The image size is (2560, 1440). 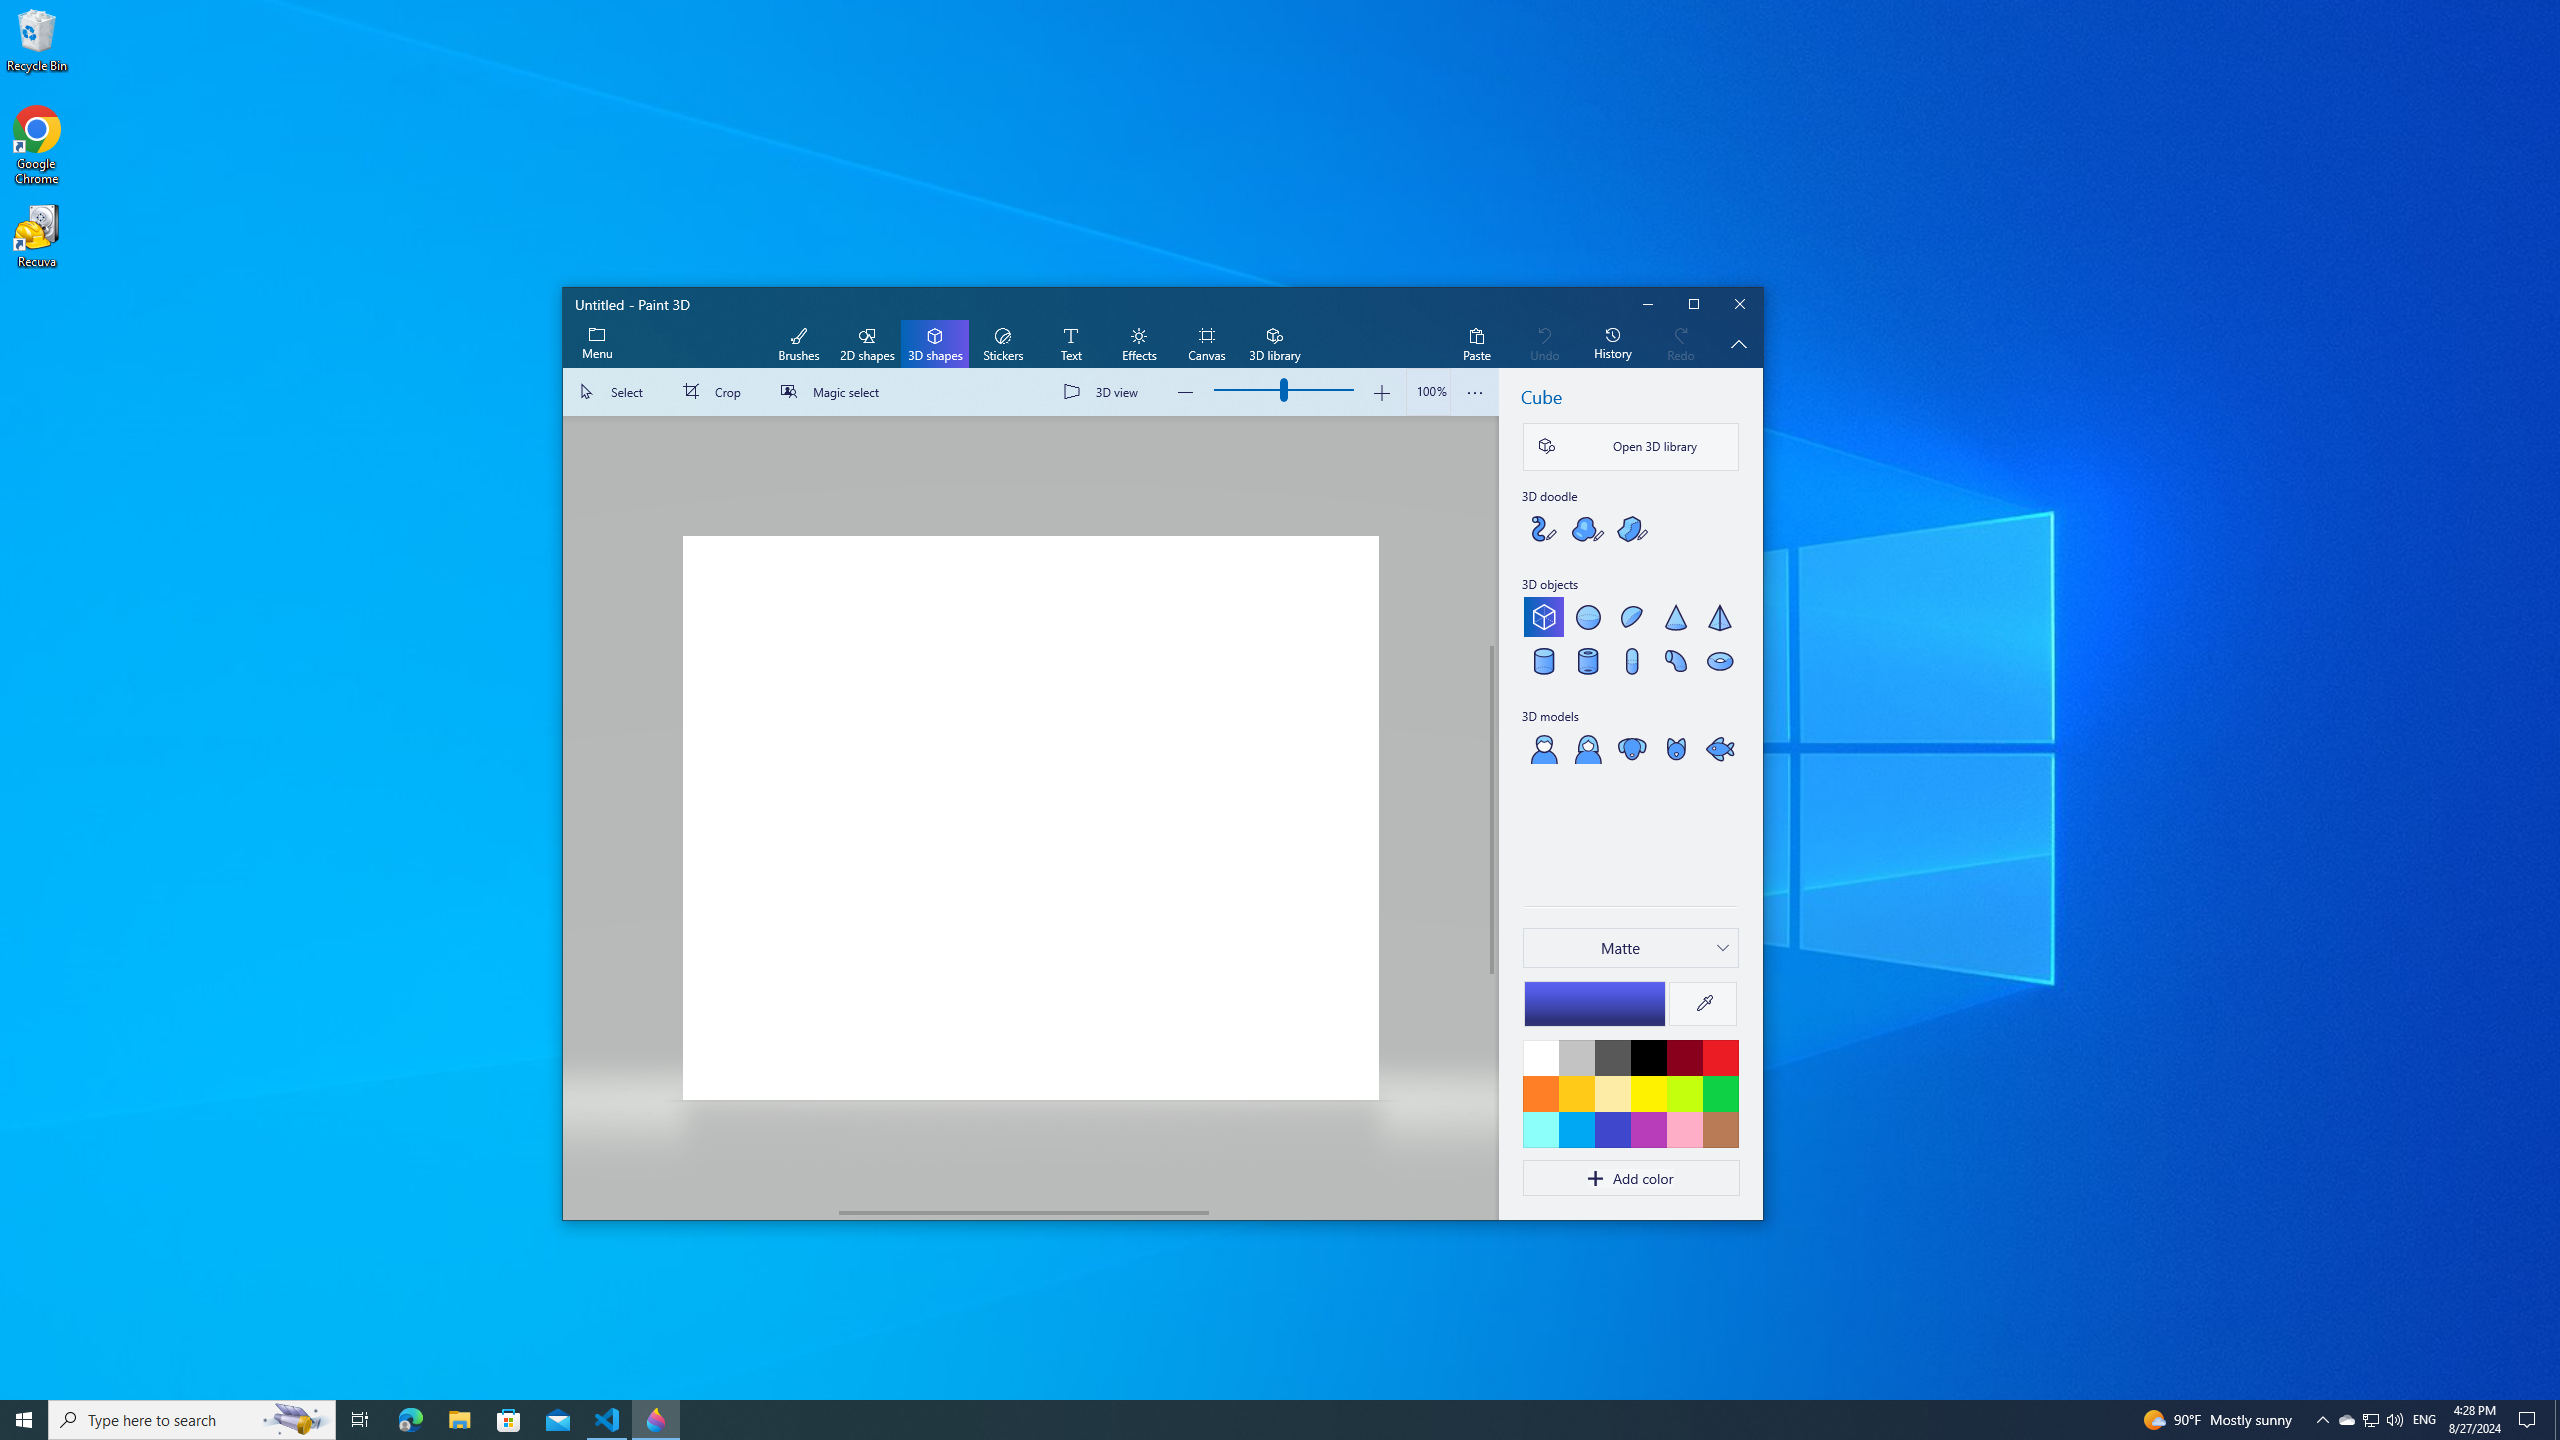 I want to click on Crop, so click(x=716, y=392).